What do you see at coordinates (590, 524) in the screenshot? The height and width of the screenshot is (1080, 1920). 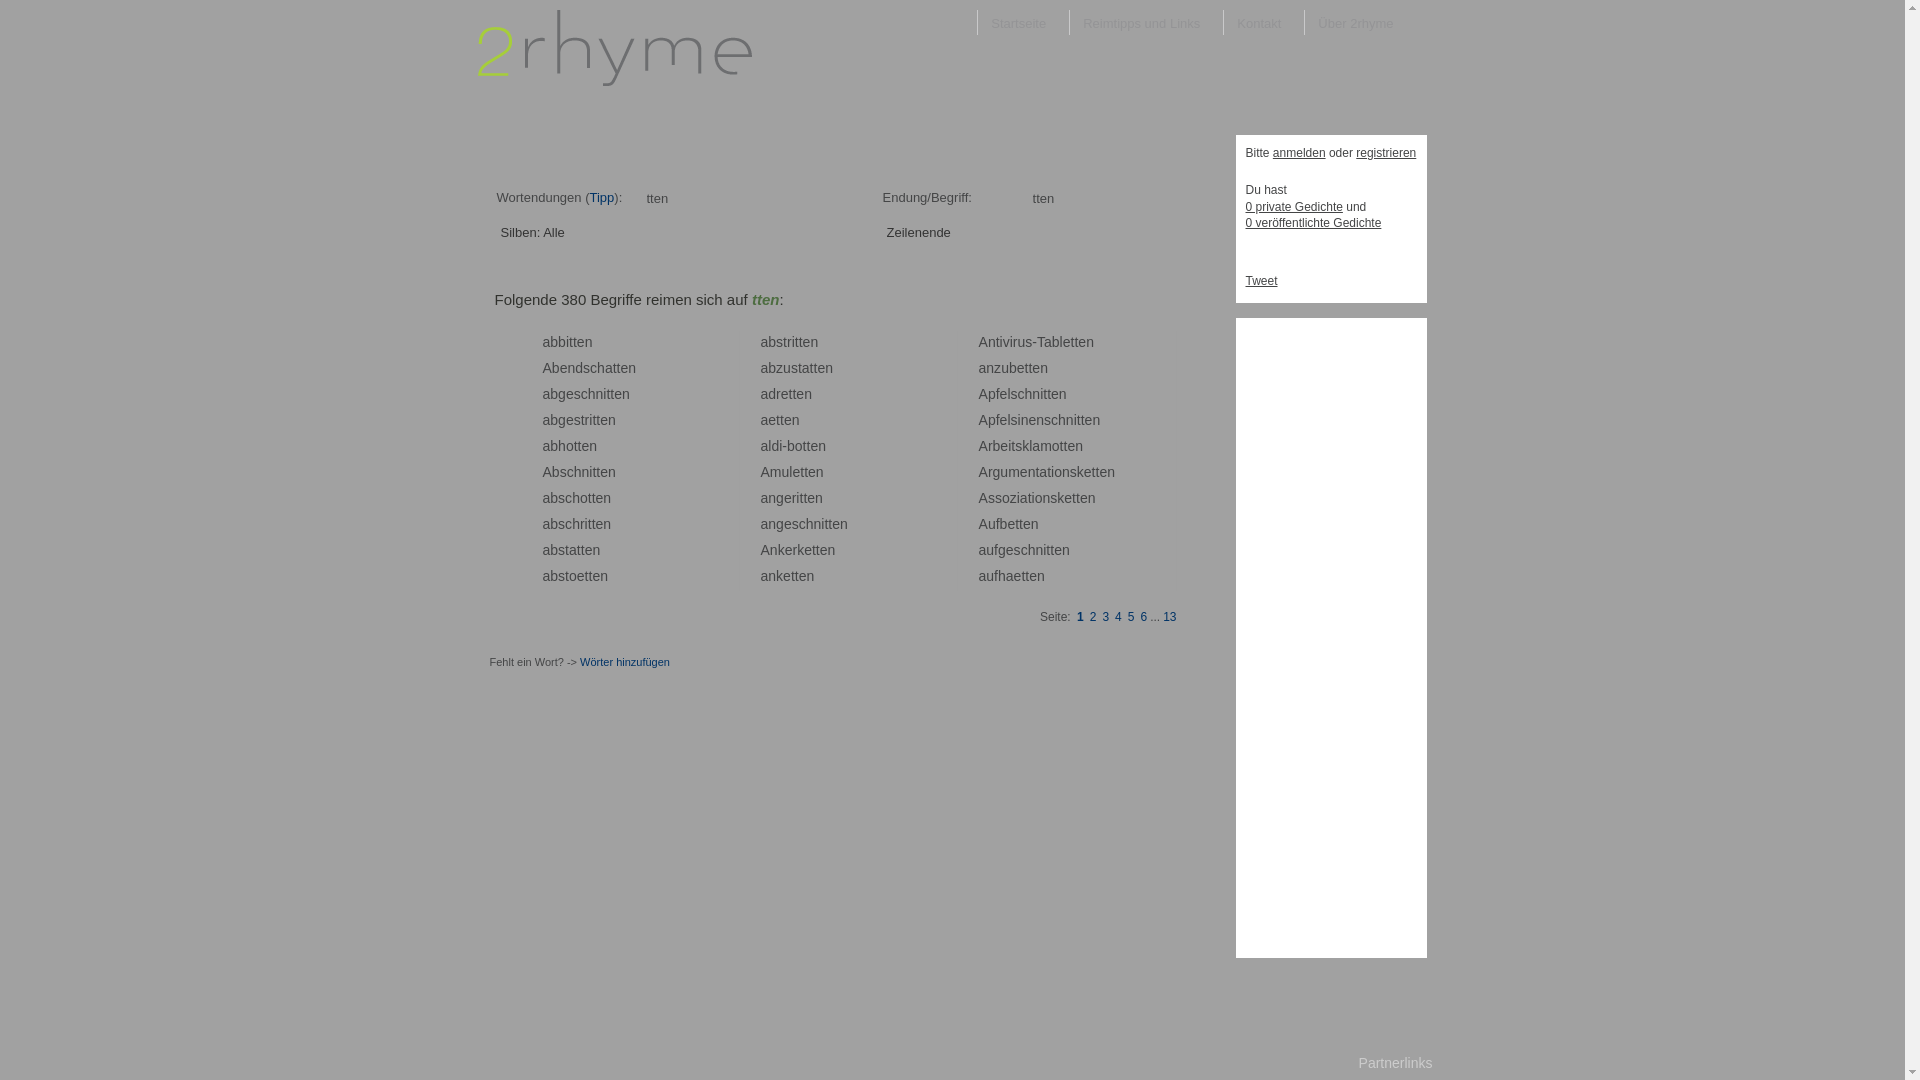 I see `t` at bounding box center [590, 524].